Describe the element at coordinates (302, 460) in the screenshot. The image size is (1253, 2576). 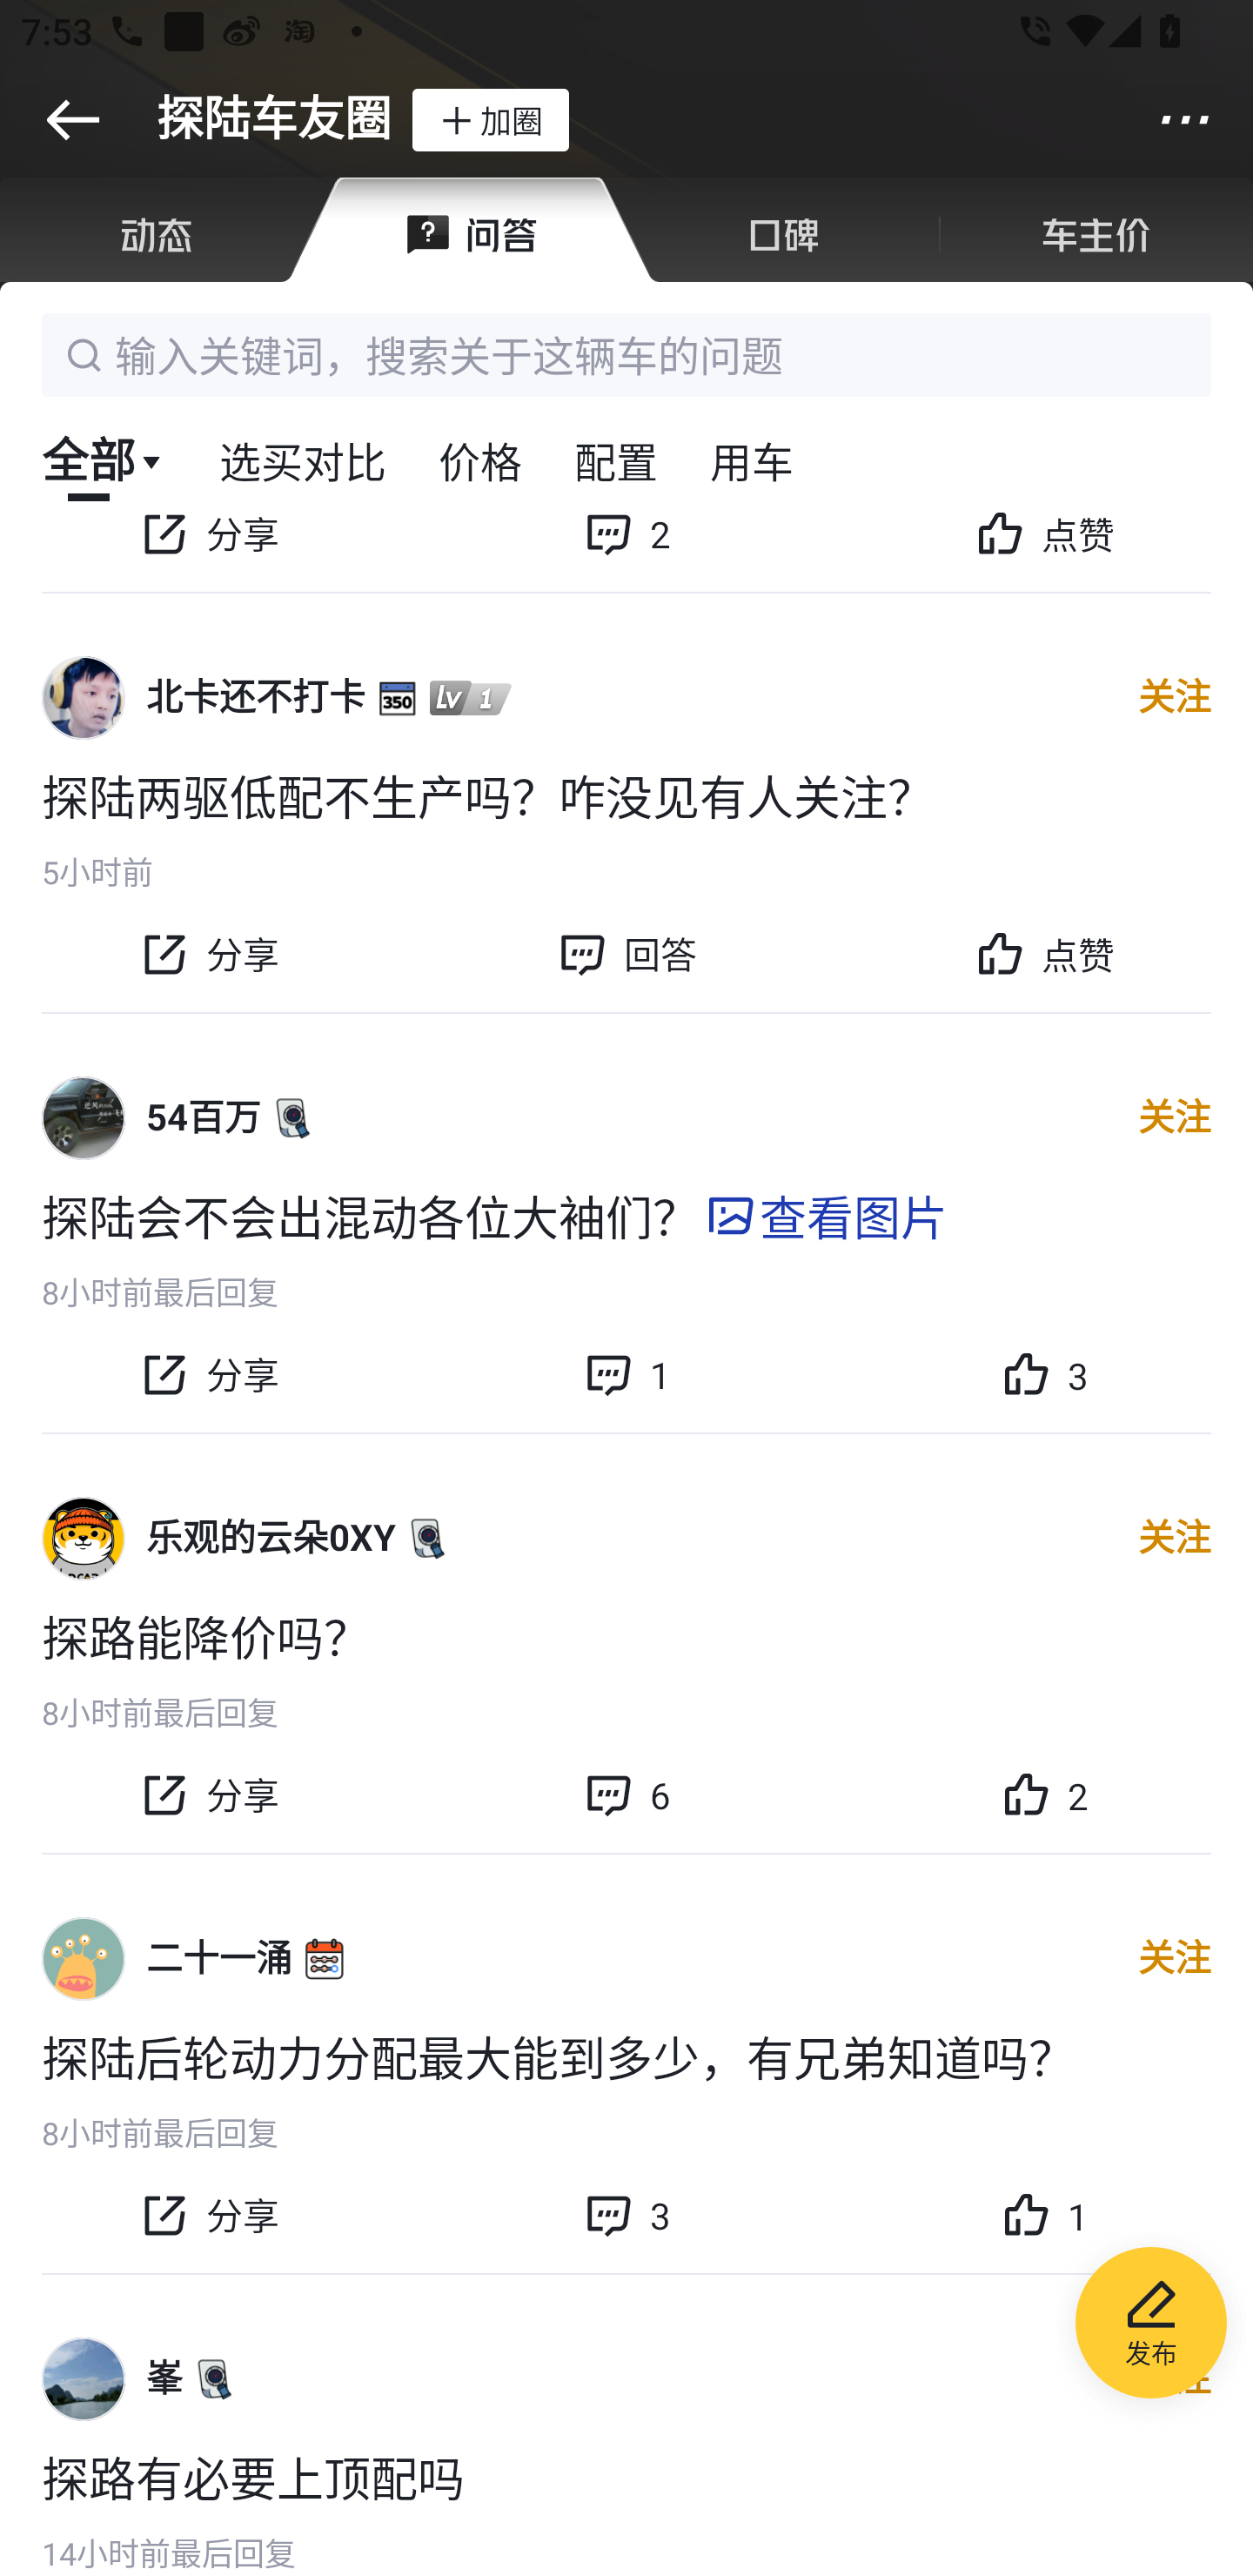
I see `选买对比` at that location.